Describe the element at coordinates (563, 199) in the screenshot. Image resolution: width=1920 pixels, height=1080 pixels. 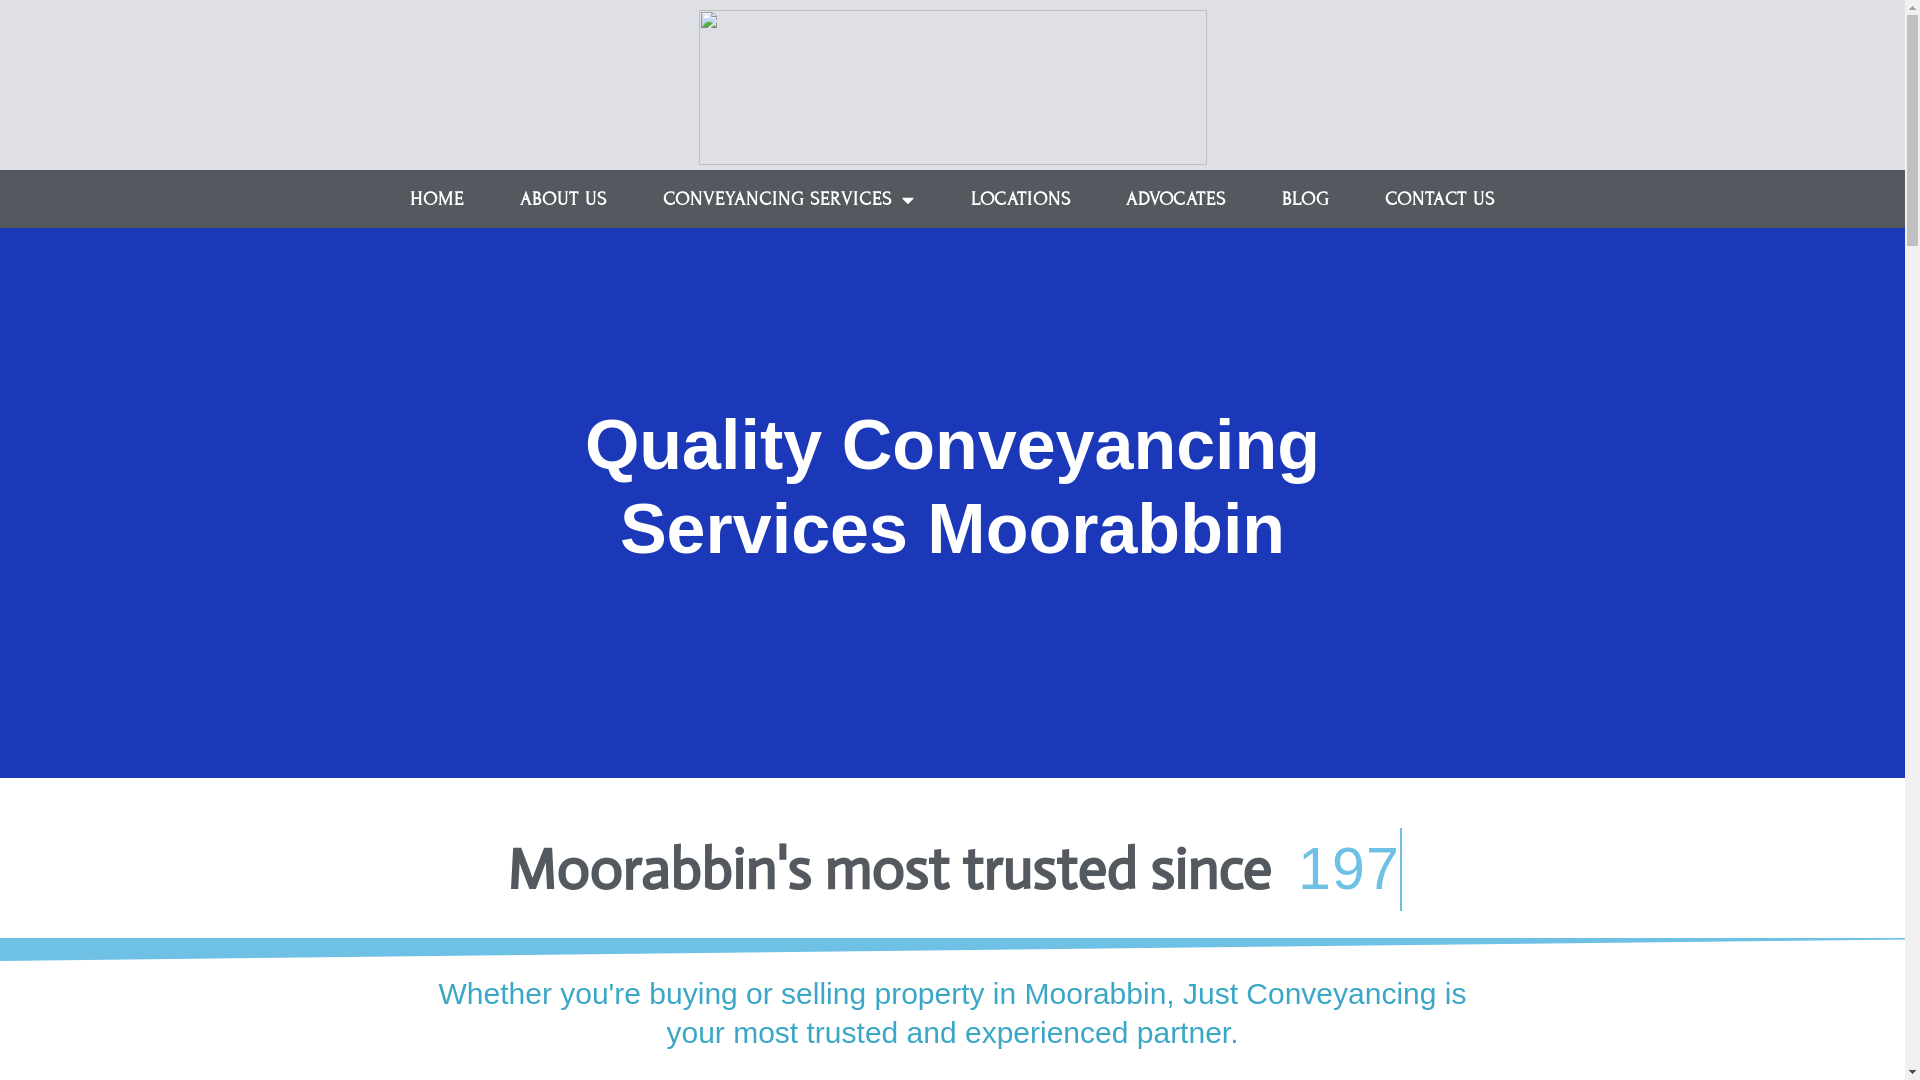
I see `ABOUT US` at that location.